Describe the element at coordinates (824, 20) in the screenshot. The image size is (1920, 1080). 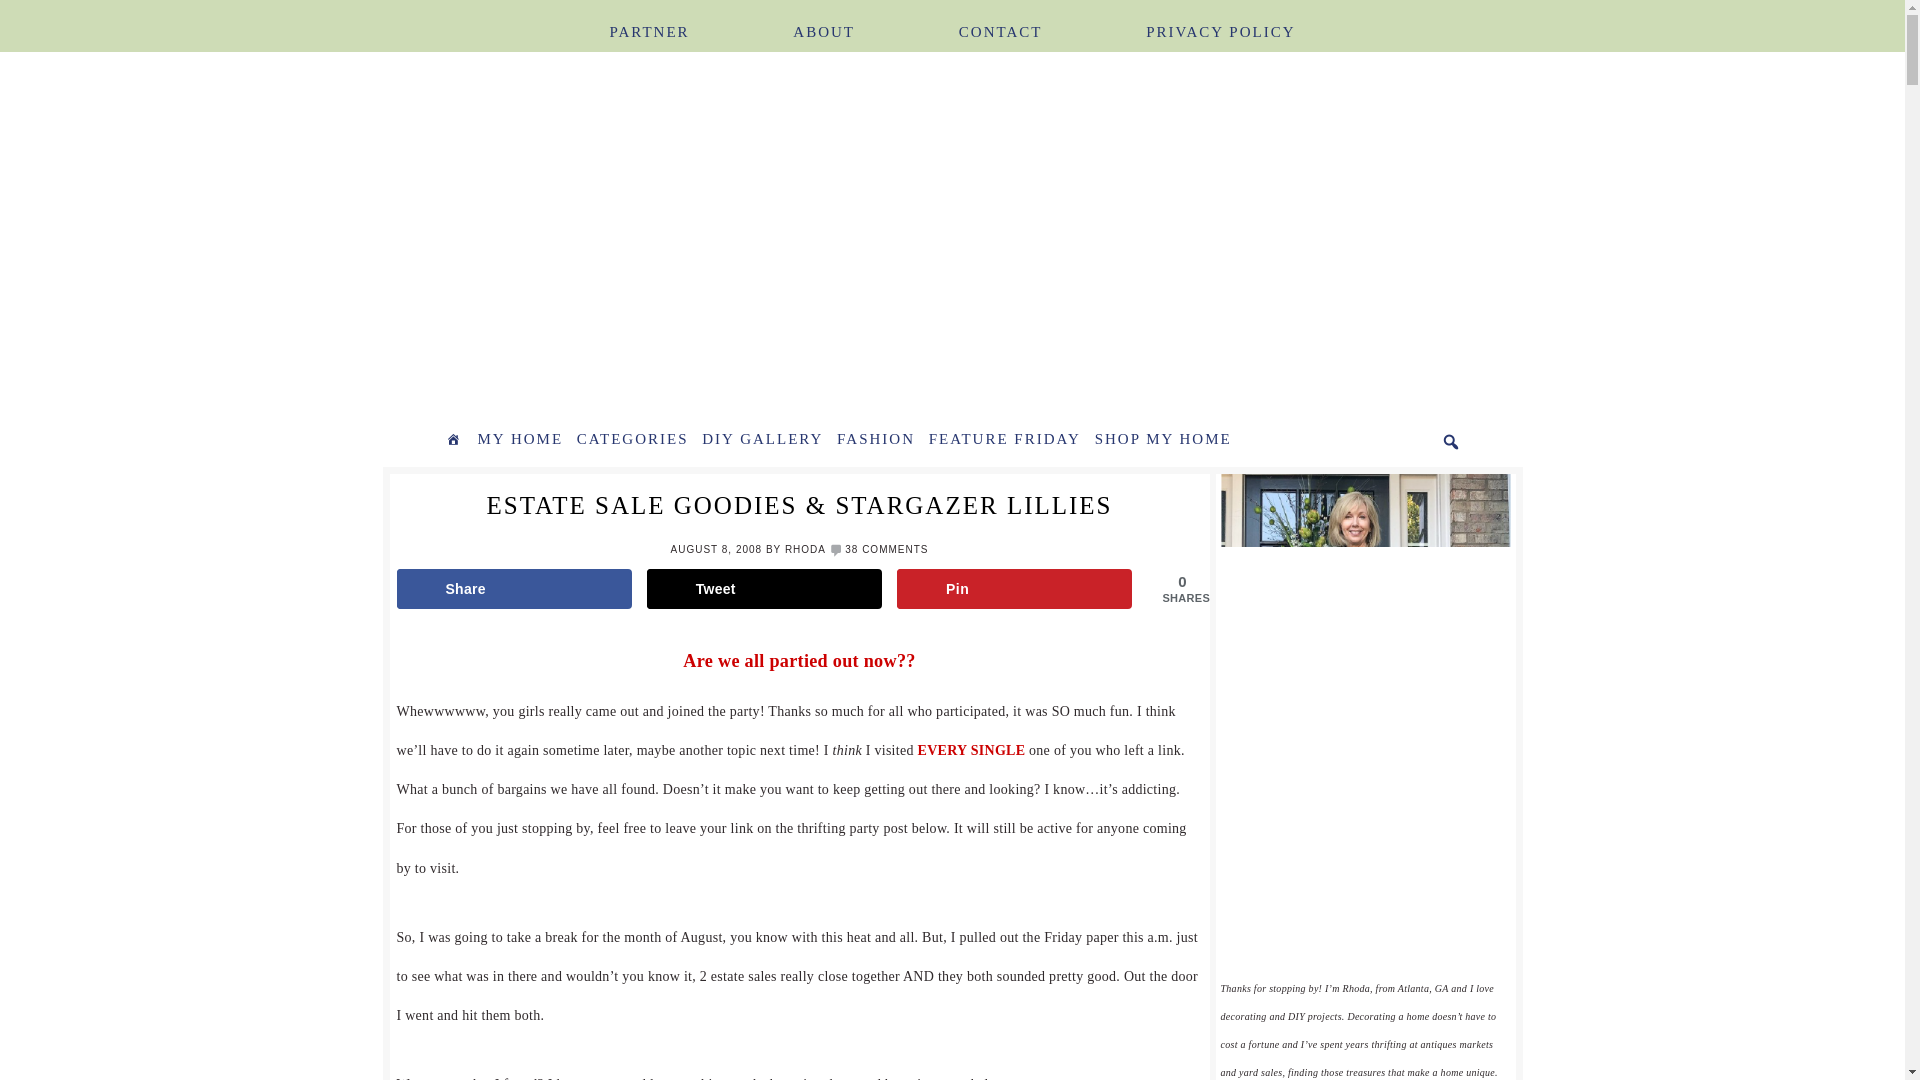
I see `ABOUT` at that location.